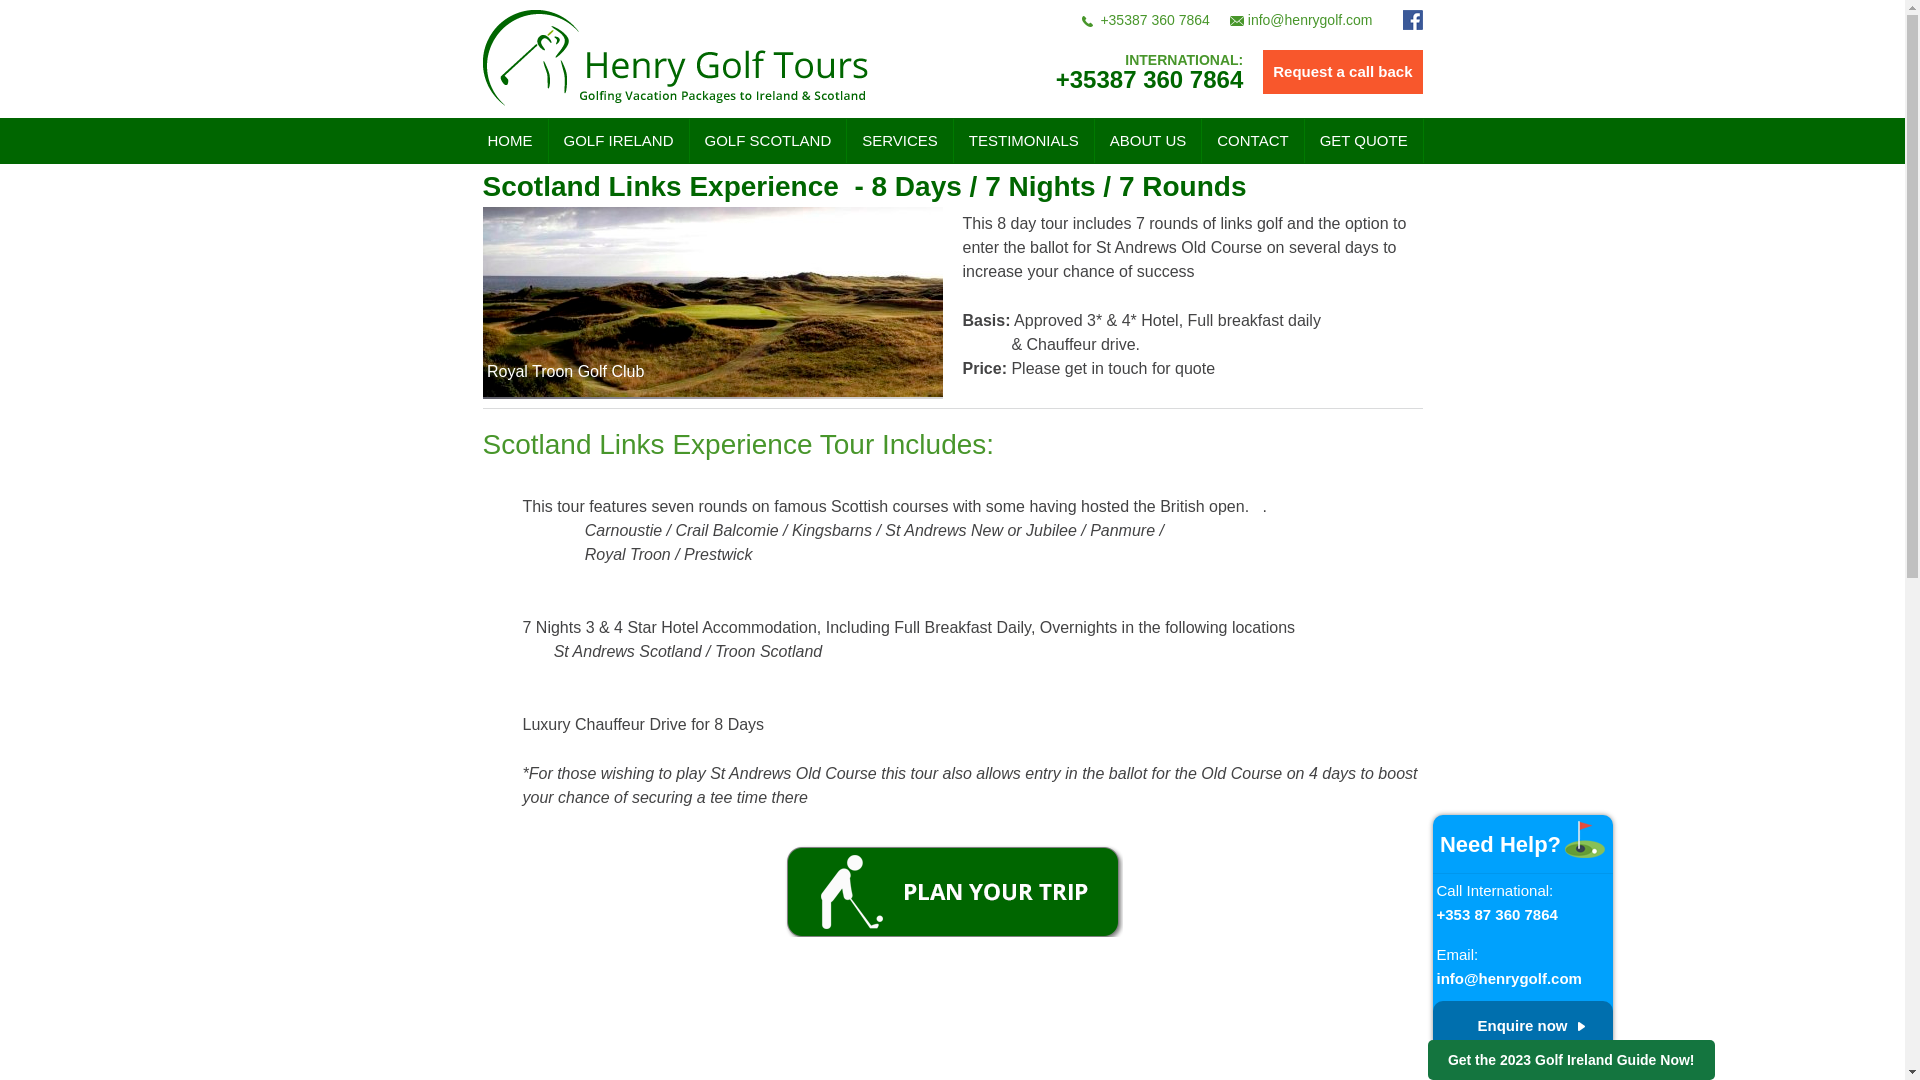  I want to click on GOLF IRELAND, so click(618, 140).